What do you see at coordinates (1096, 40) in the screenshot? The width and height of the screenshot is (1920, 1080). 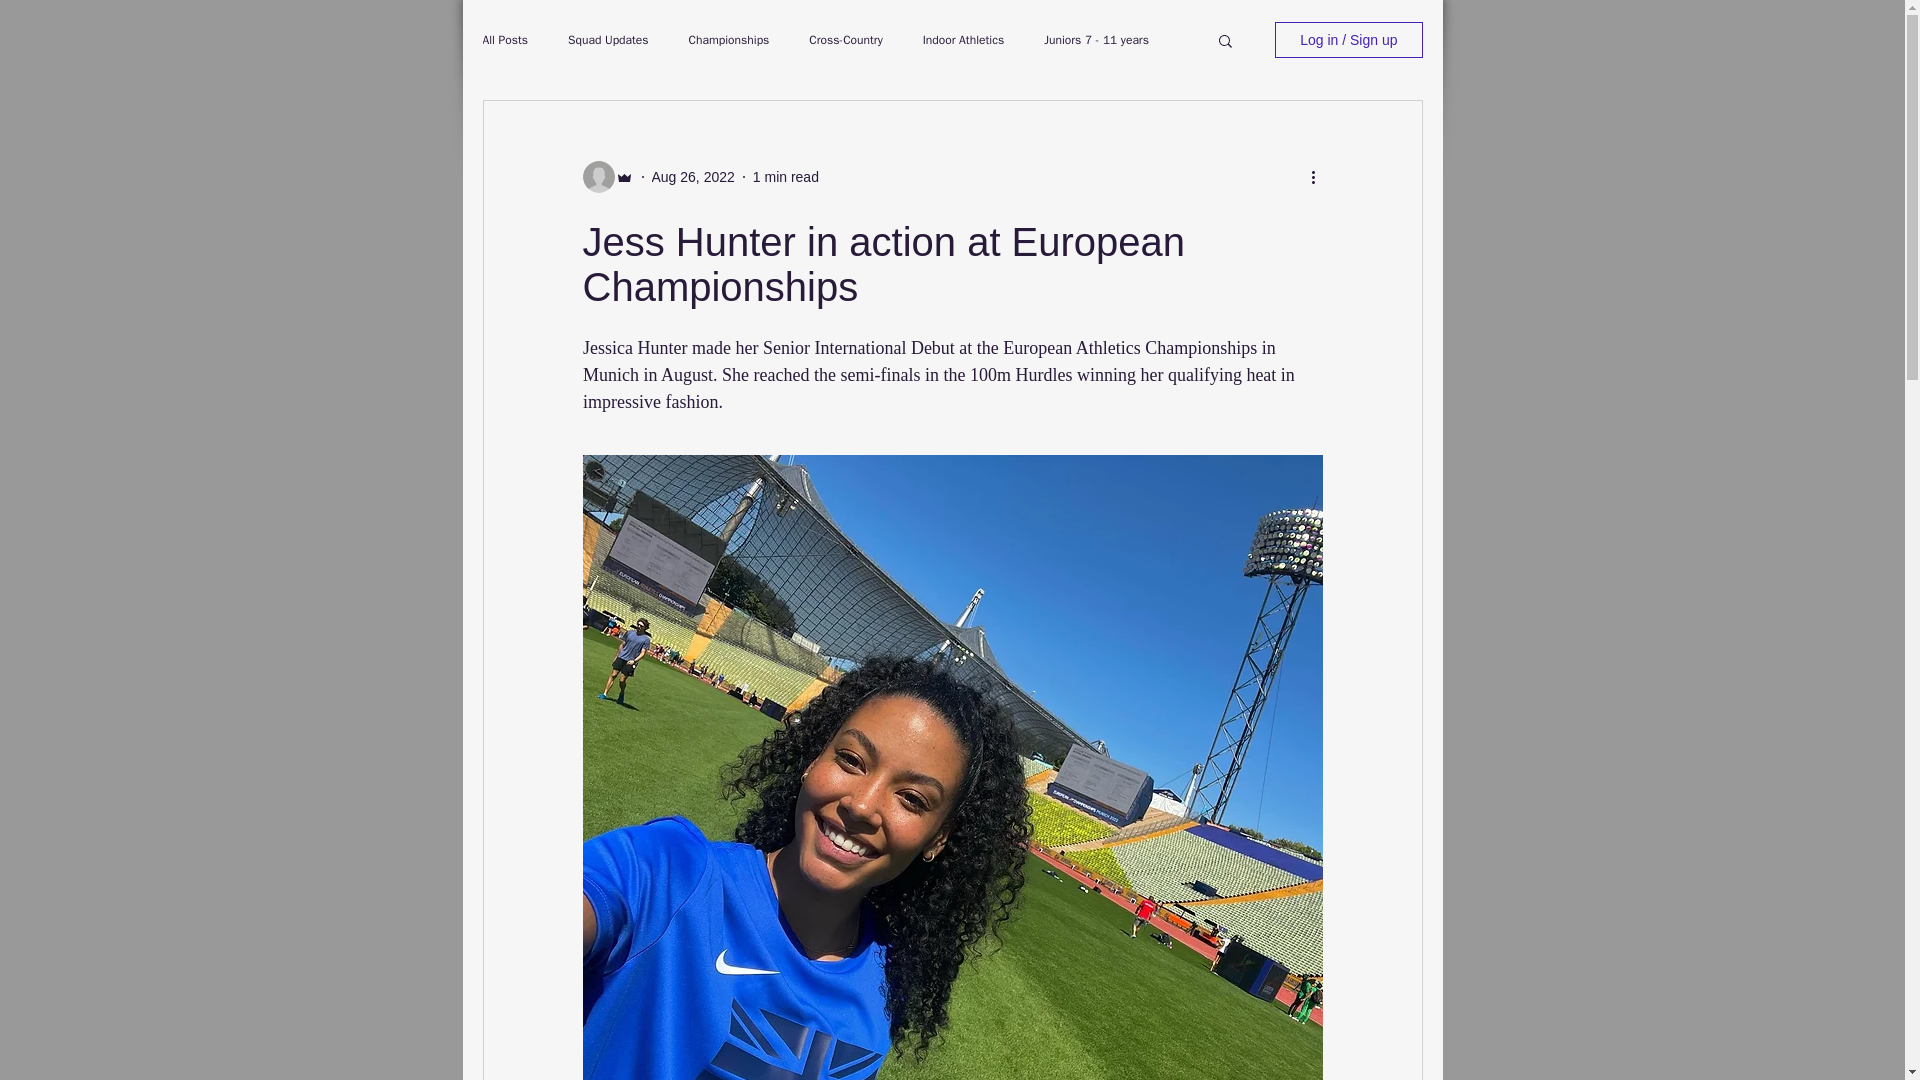 I see `Juniors 7 - 11 years` at bounding box center [1096, 40].